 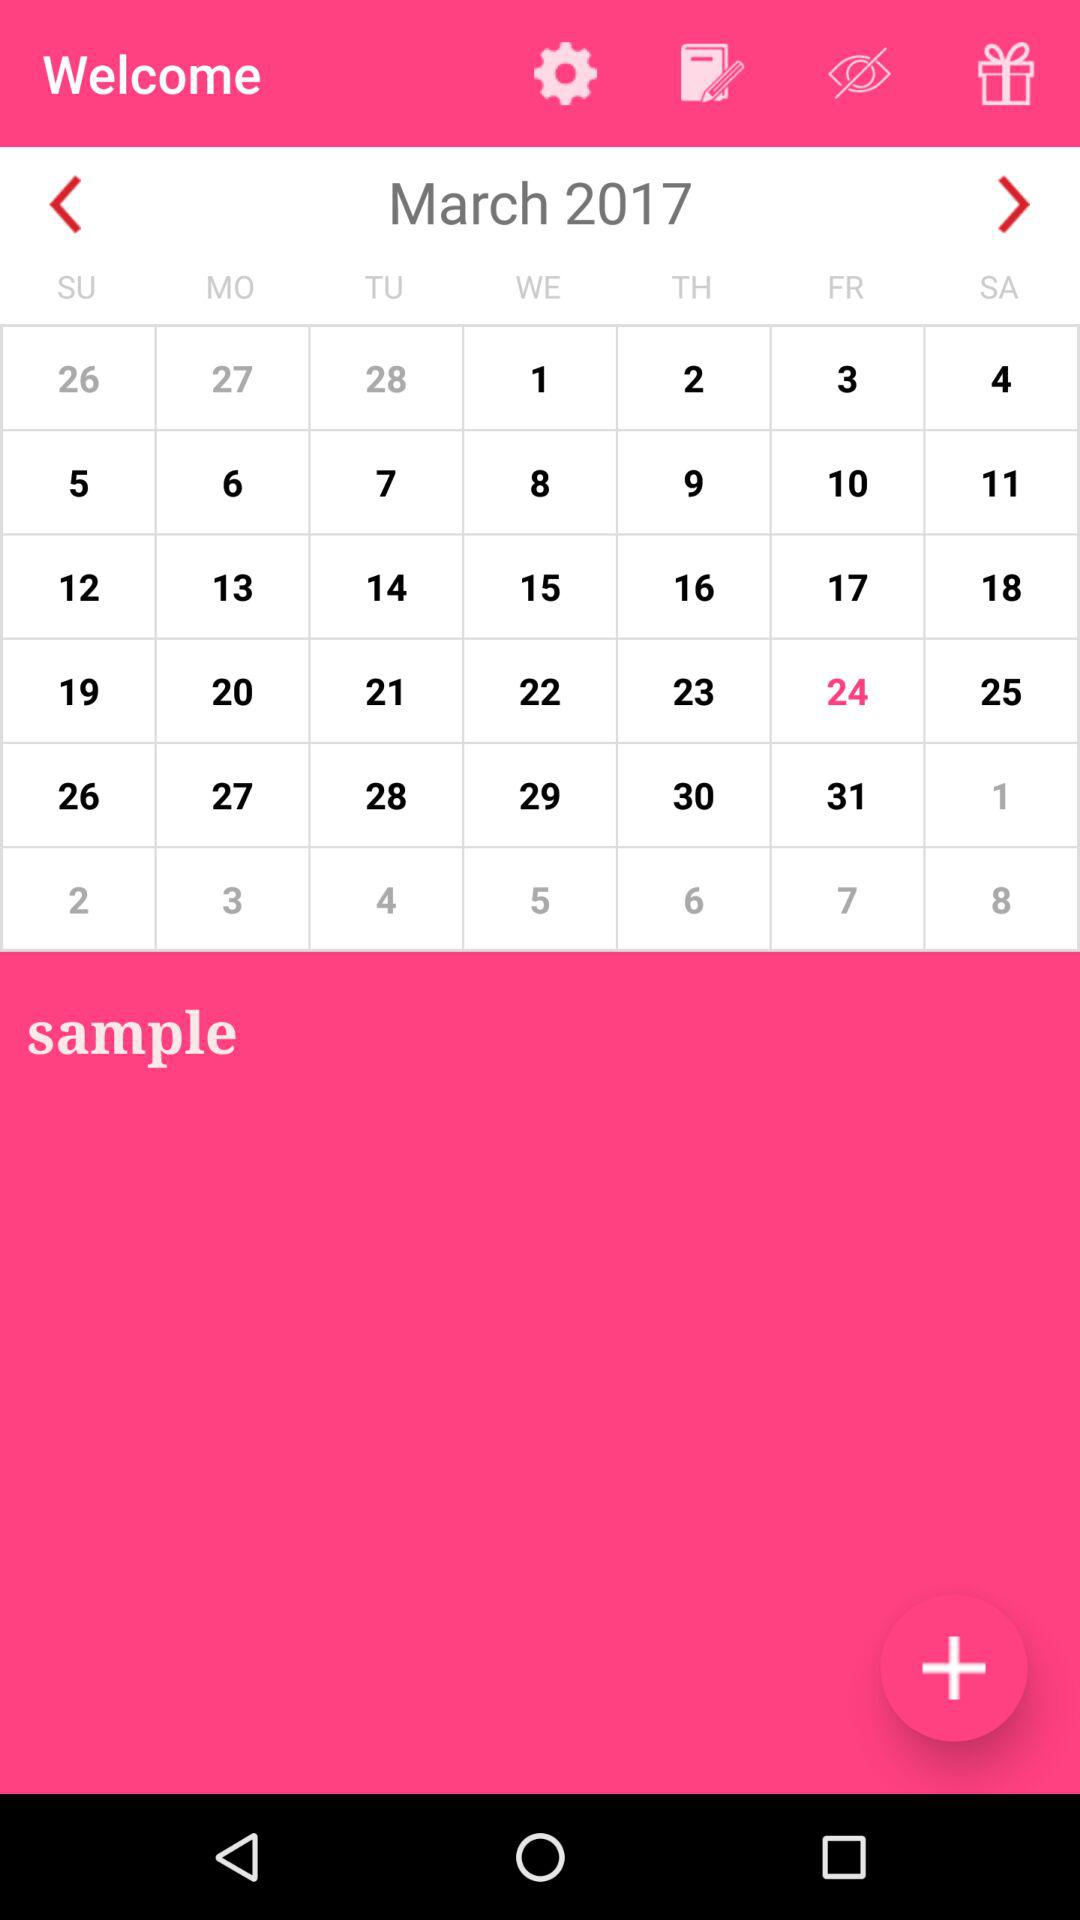 What do you see at coordinates (954, 1668) in the screenshot?
I see `press the item below 7 icon` at bounding box center [954, 1668].